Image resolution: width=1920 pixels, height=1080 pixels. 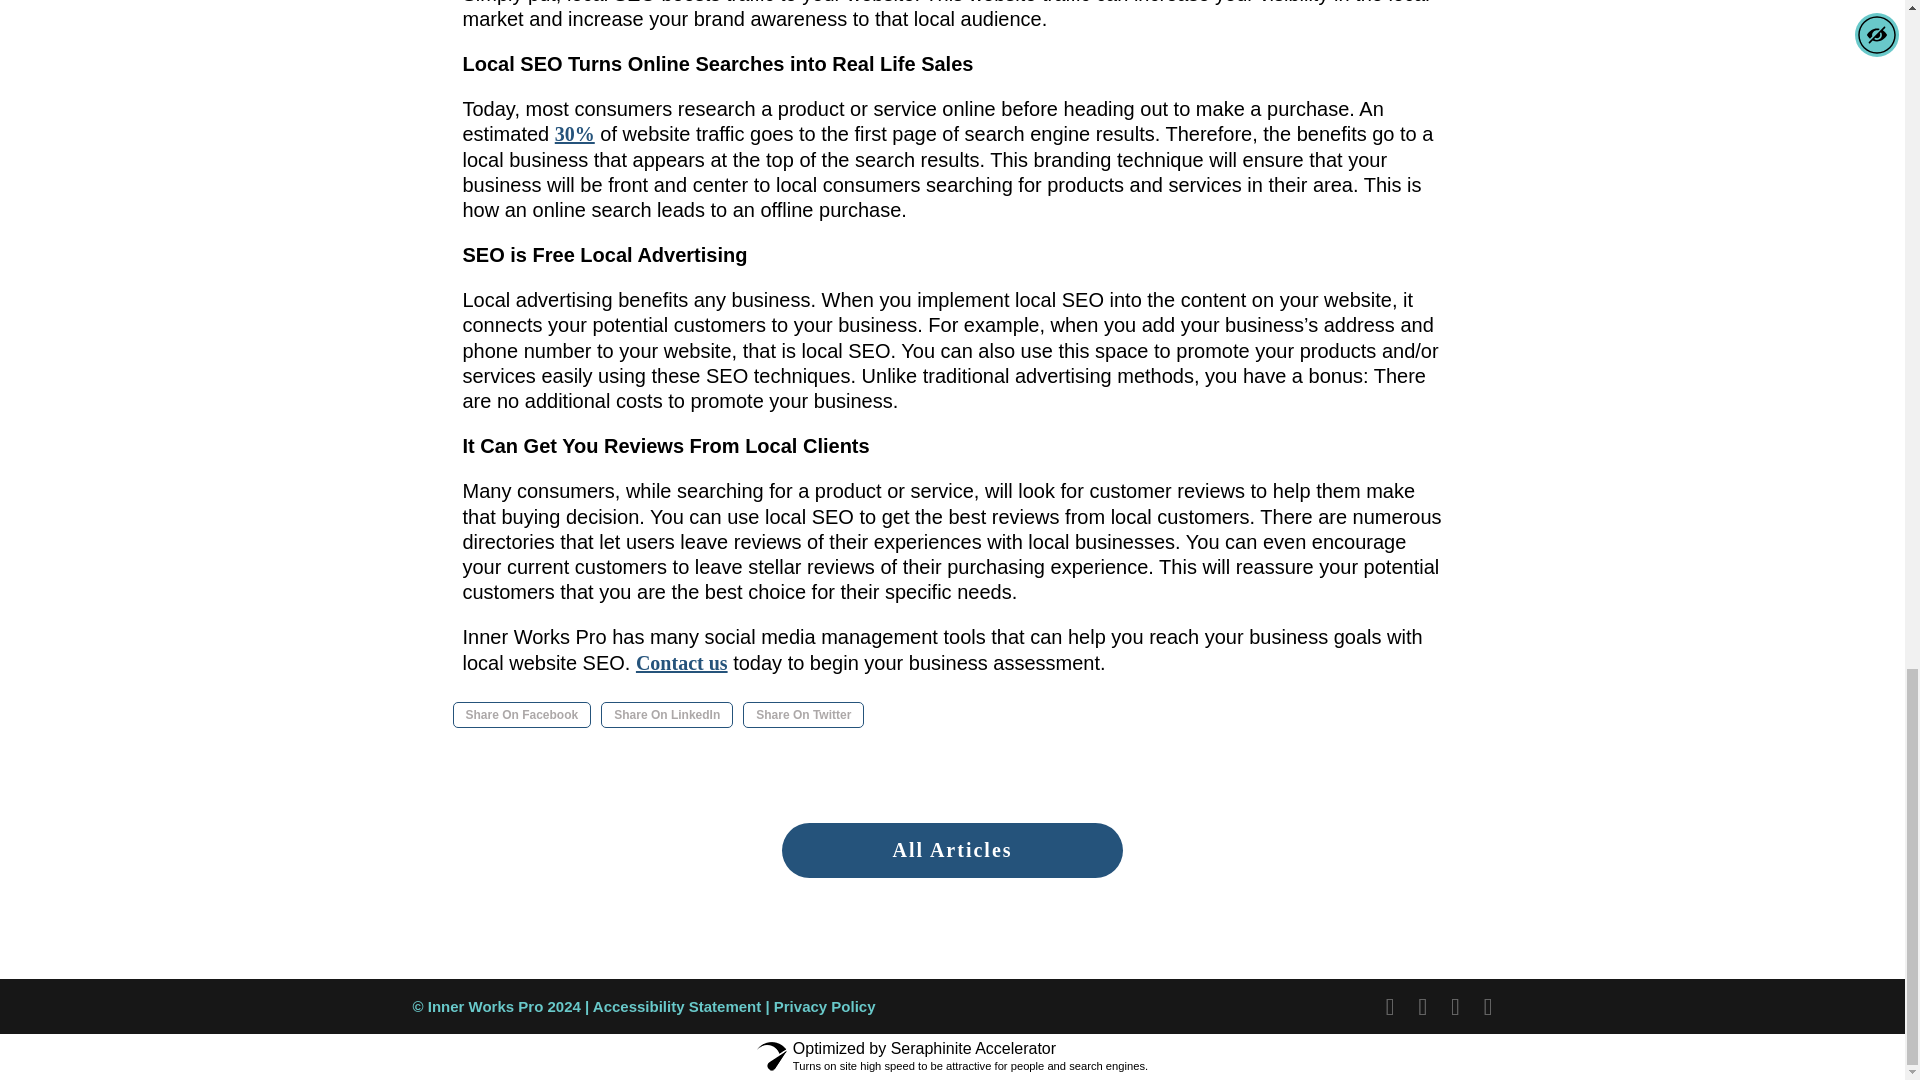 What do you see at coordinates (676, 1006) in the screenshot?
I see `Accessibility Statement` at bounding box center [676, 1006].